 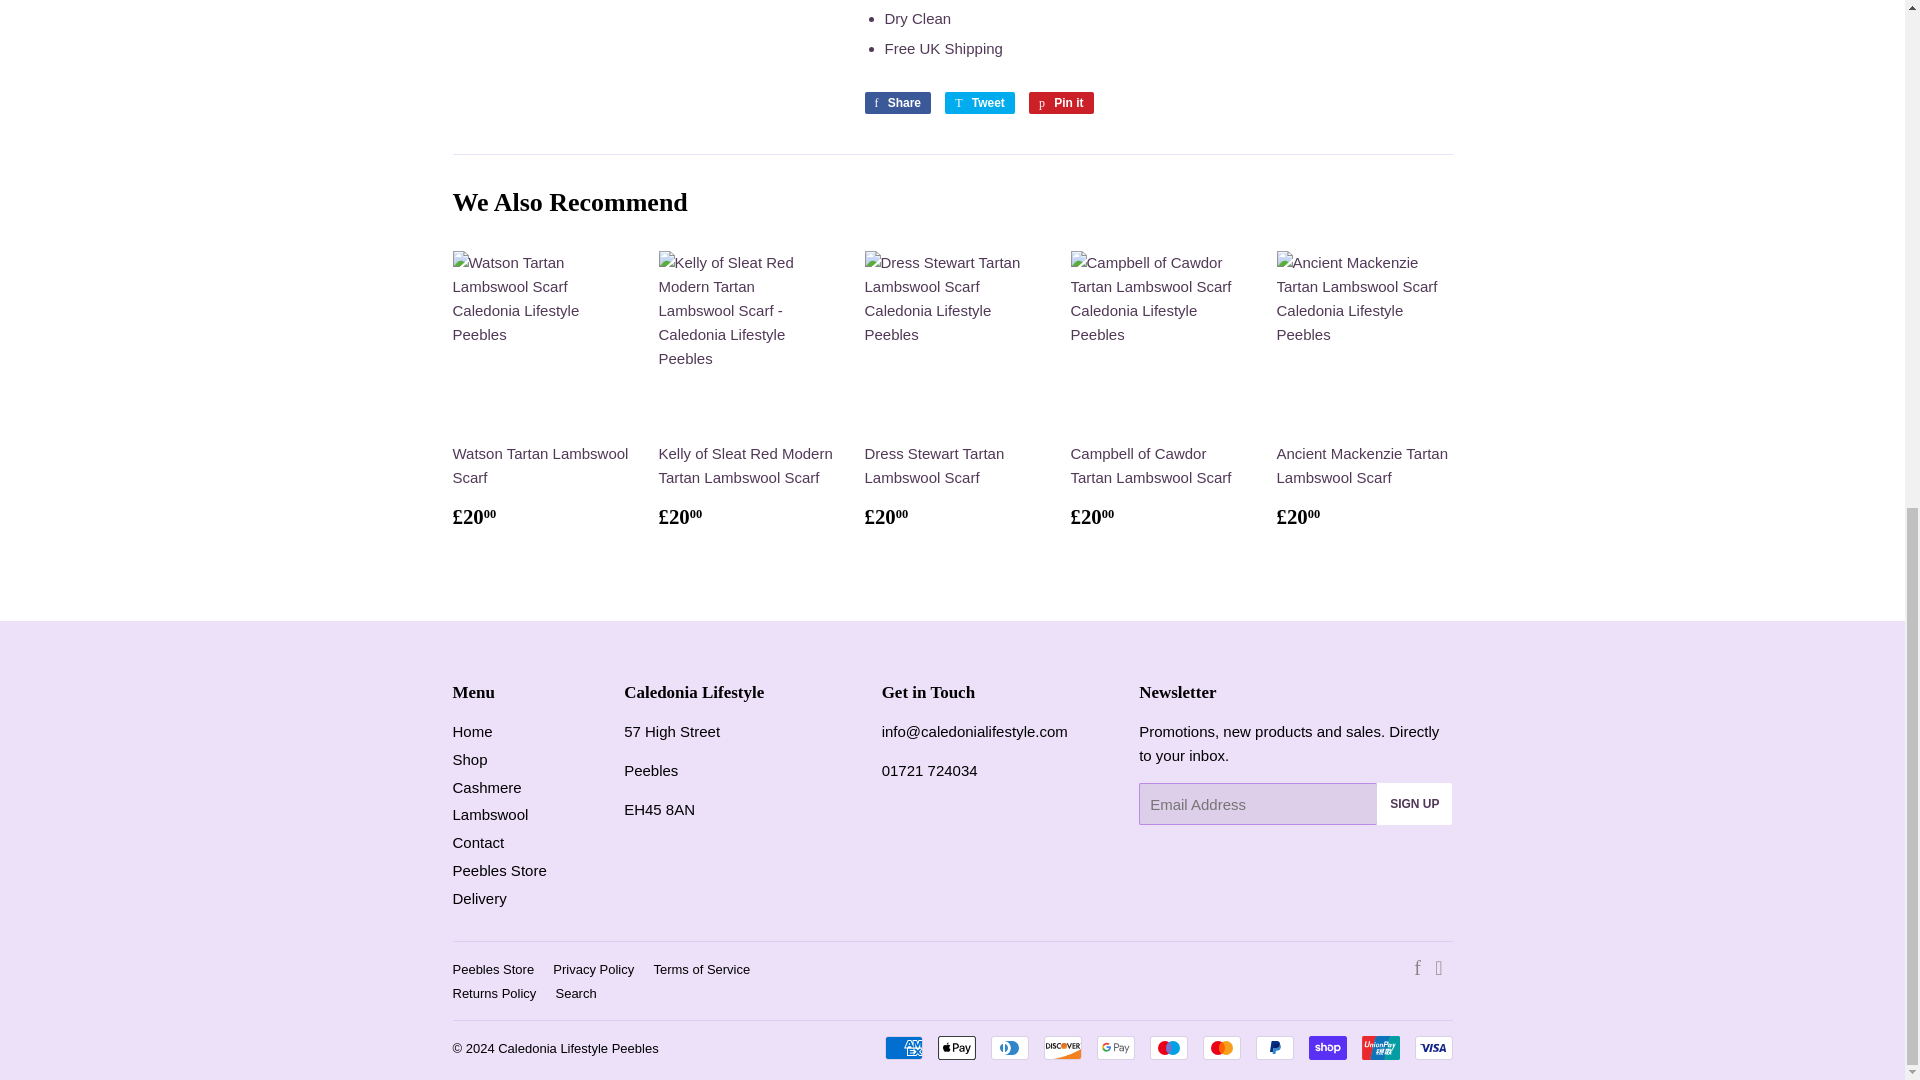 What do you see at coordinates (1432, 1047) in the screenshot?
I see `Visa` at bounding box center [1432, 1047].